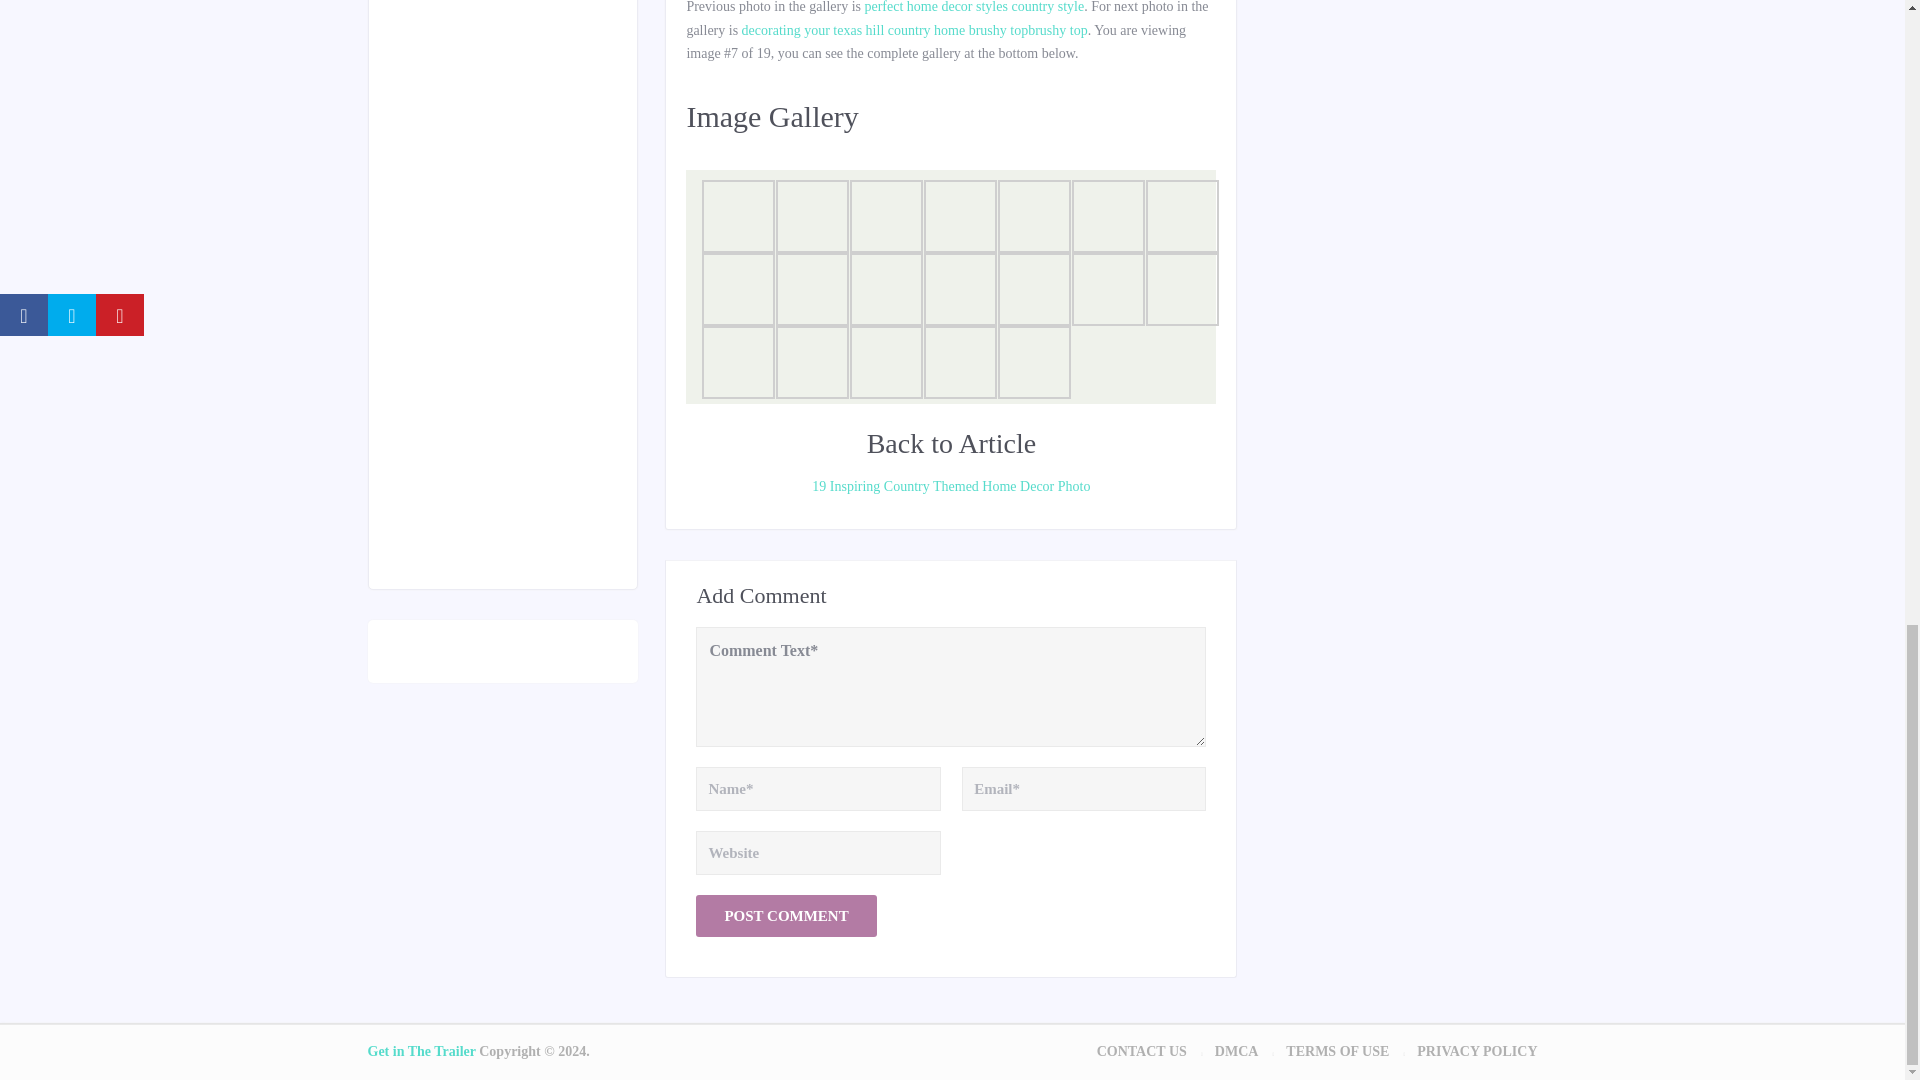 Image resolution: width=1920 pixels, height=1080 pixels. What do you see at coordinates (914, 30) in the screenshot?
I see `decorating your texas hill country home brushy topbrushy top` at bounding box center [914, 30].